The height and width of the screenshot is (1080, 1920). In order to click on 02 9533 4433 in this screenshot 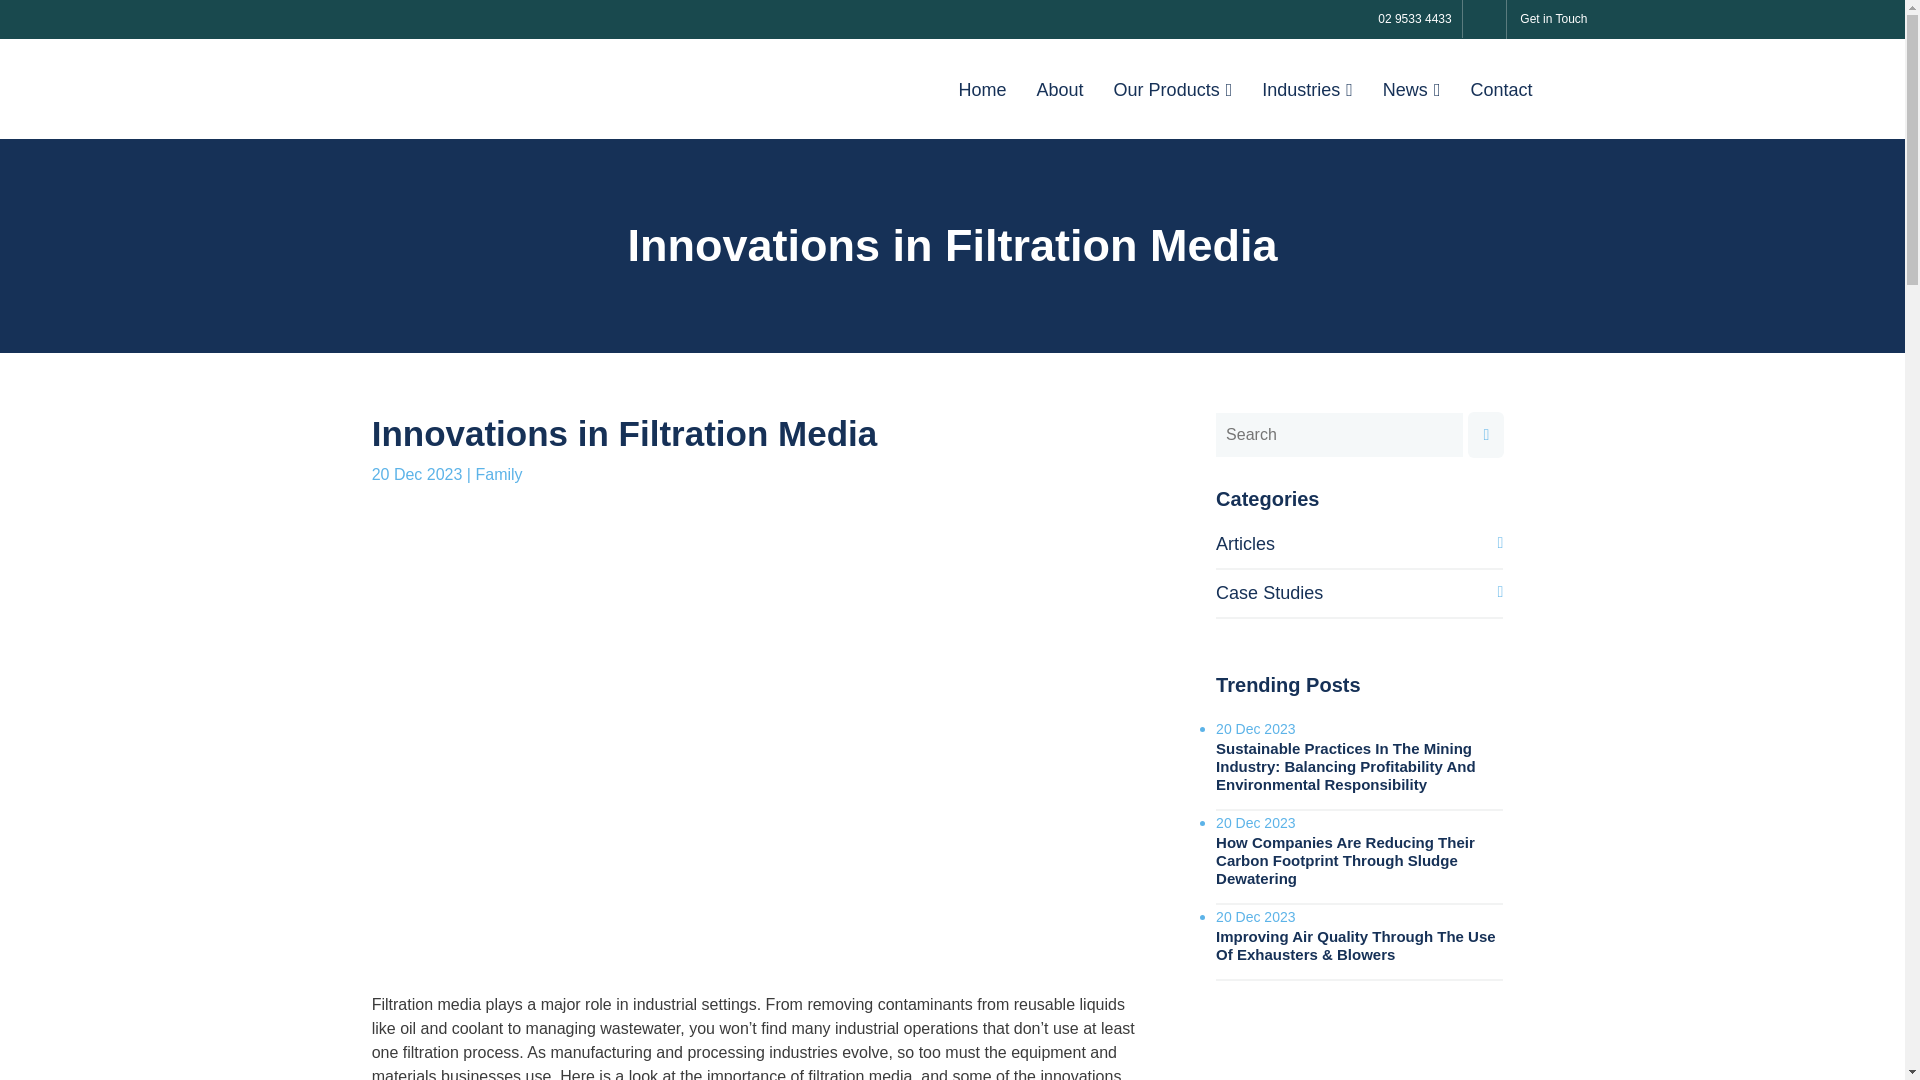, I will do `click(1414, 18)`.